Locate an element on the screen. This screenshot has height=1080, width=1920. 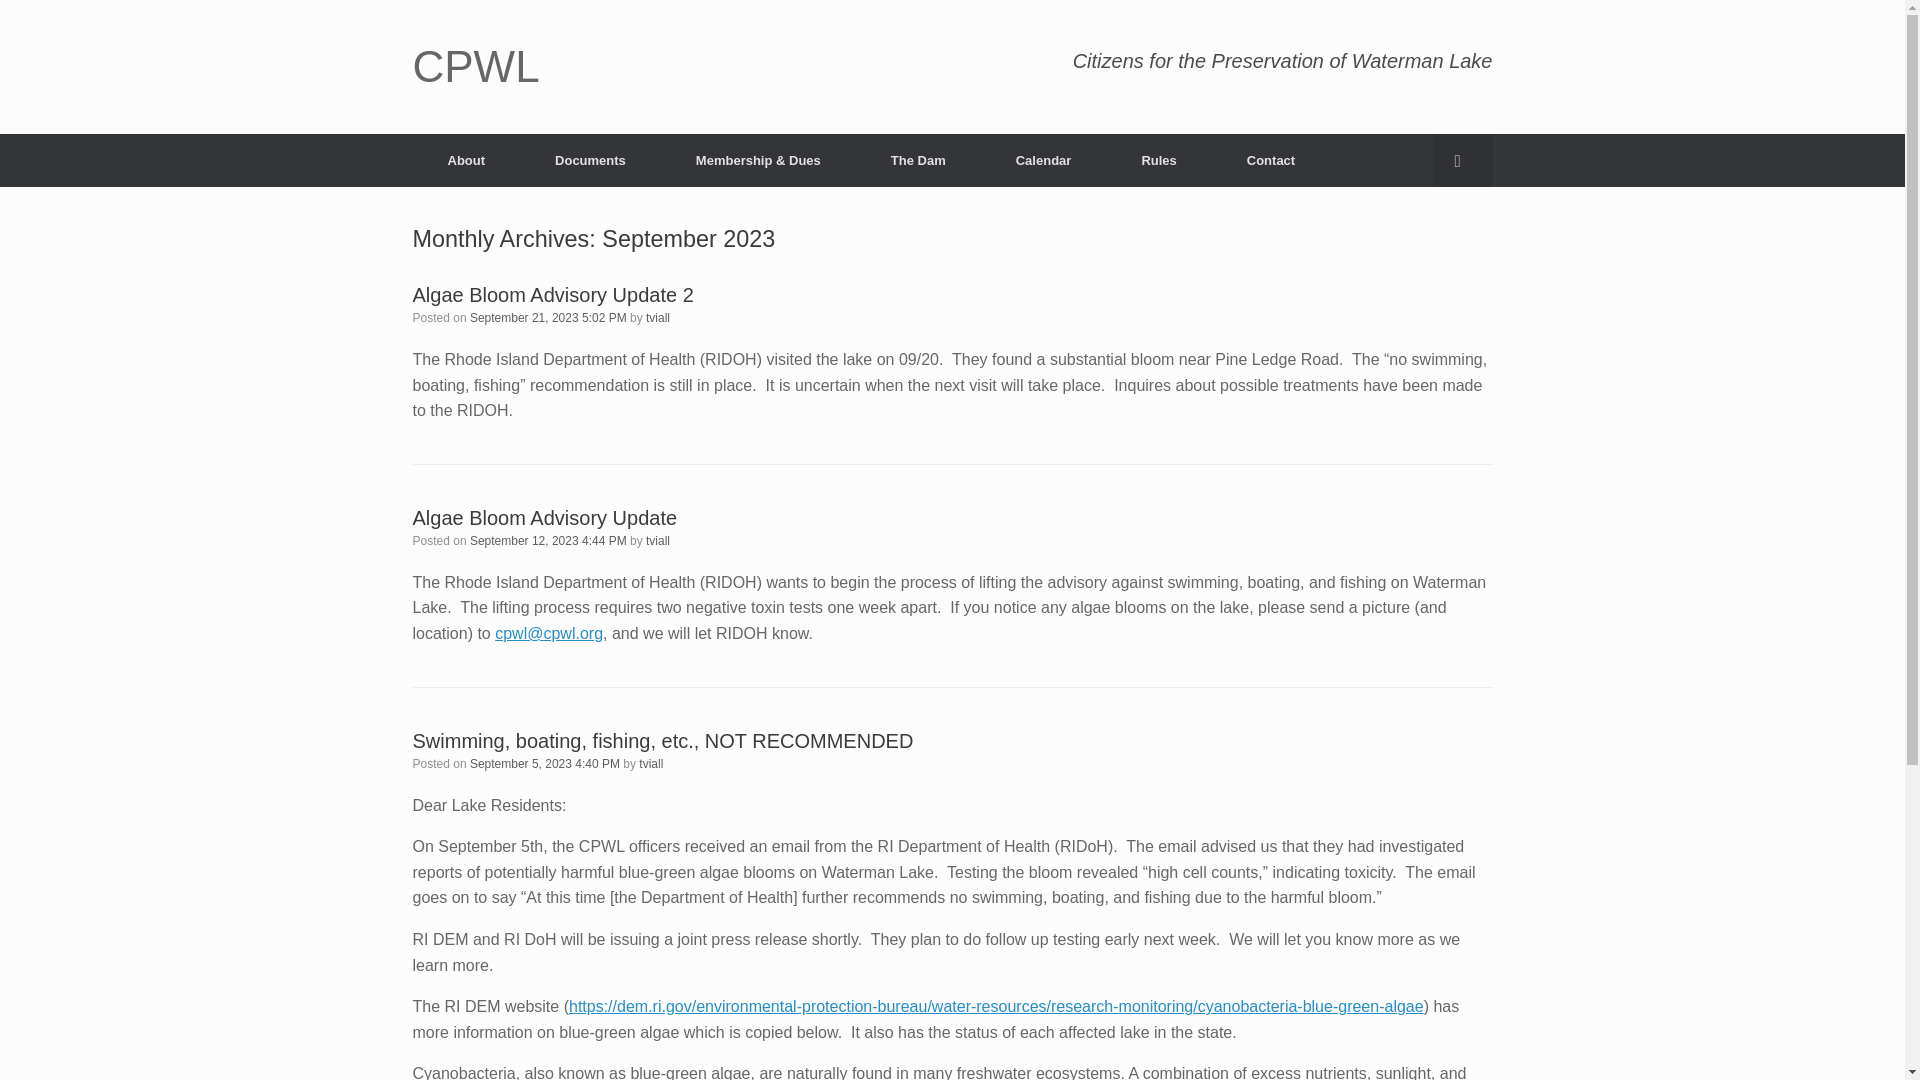
September 5, 2023 4:40 PM is located at coordinates (545, 764).